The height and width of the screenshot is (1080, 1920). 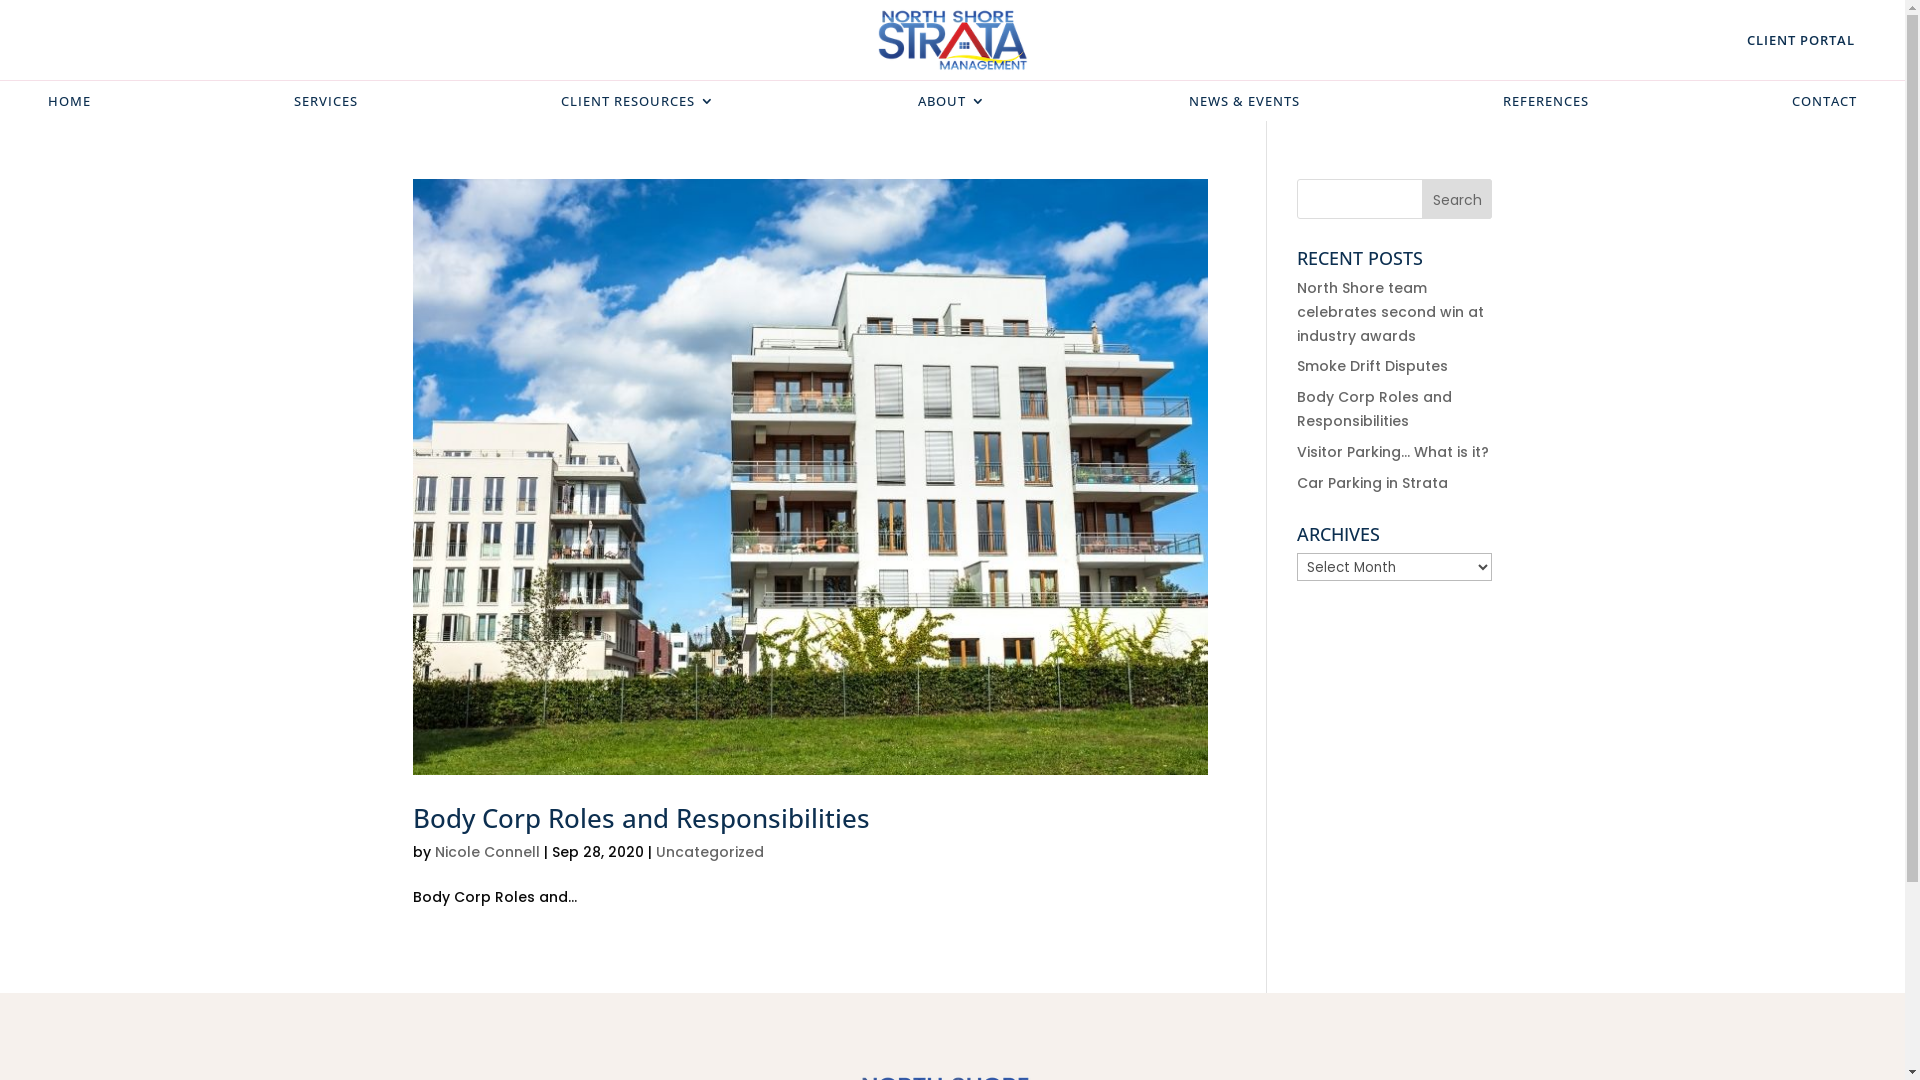 What do you see at coordinates (1374, 409) in the screenshot?
I see `Body Corp Roles and Responsibilities` at bounding box center [1374, 409].